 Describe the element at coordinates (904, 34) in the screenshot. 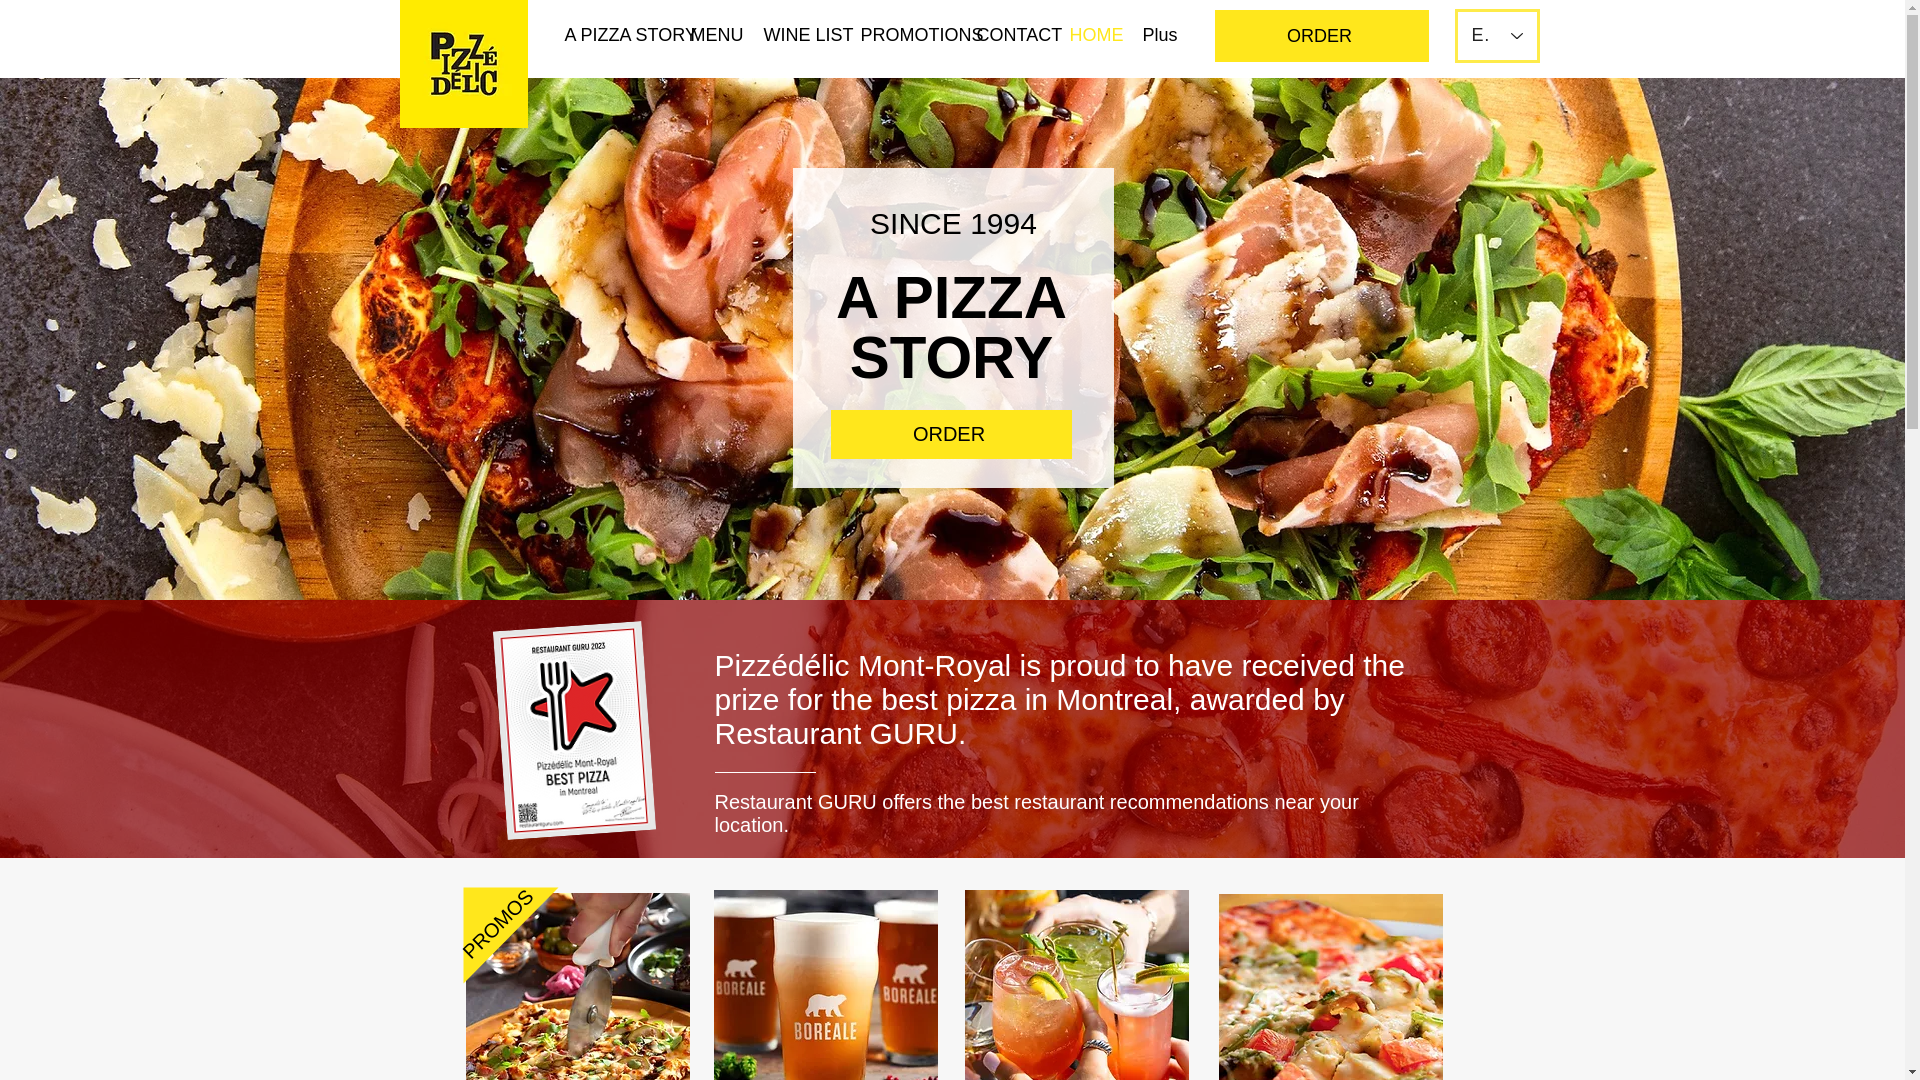

I see `PROMOTIONS` at that location.